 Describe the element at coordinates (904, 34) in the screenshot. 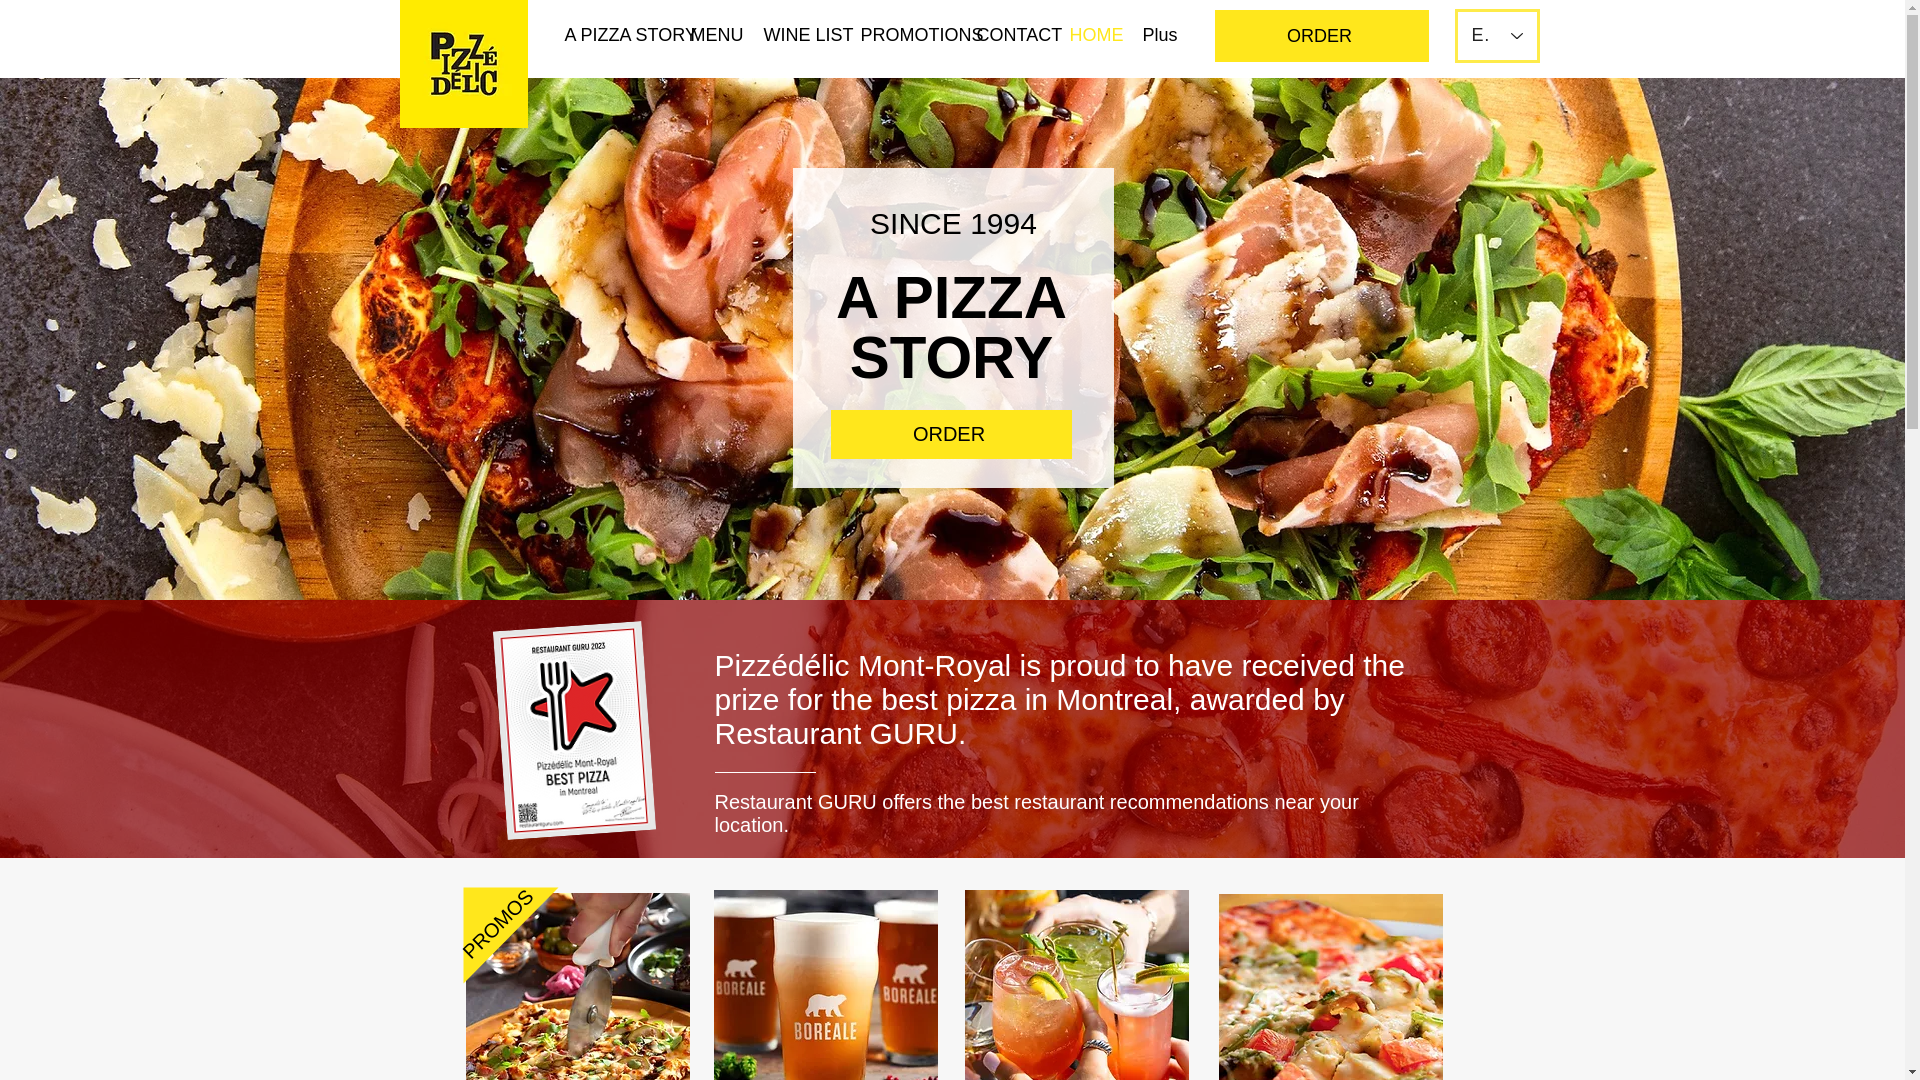

I see `PROMOTIONS` at that location.